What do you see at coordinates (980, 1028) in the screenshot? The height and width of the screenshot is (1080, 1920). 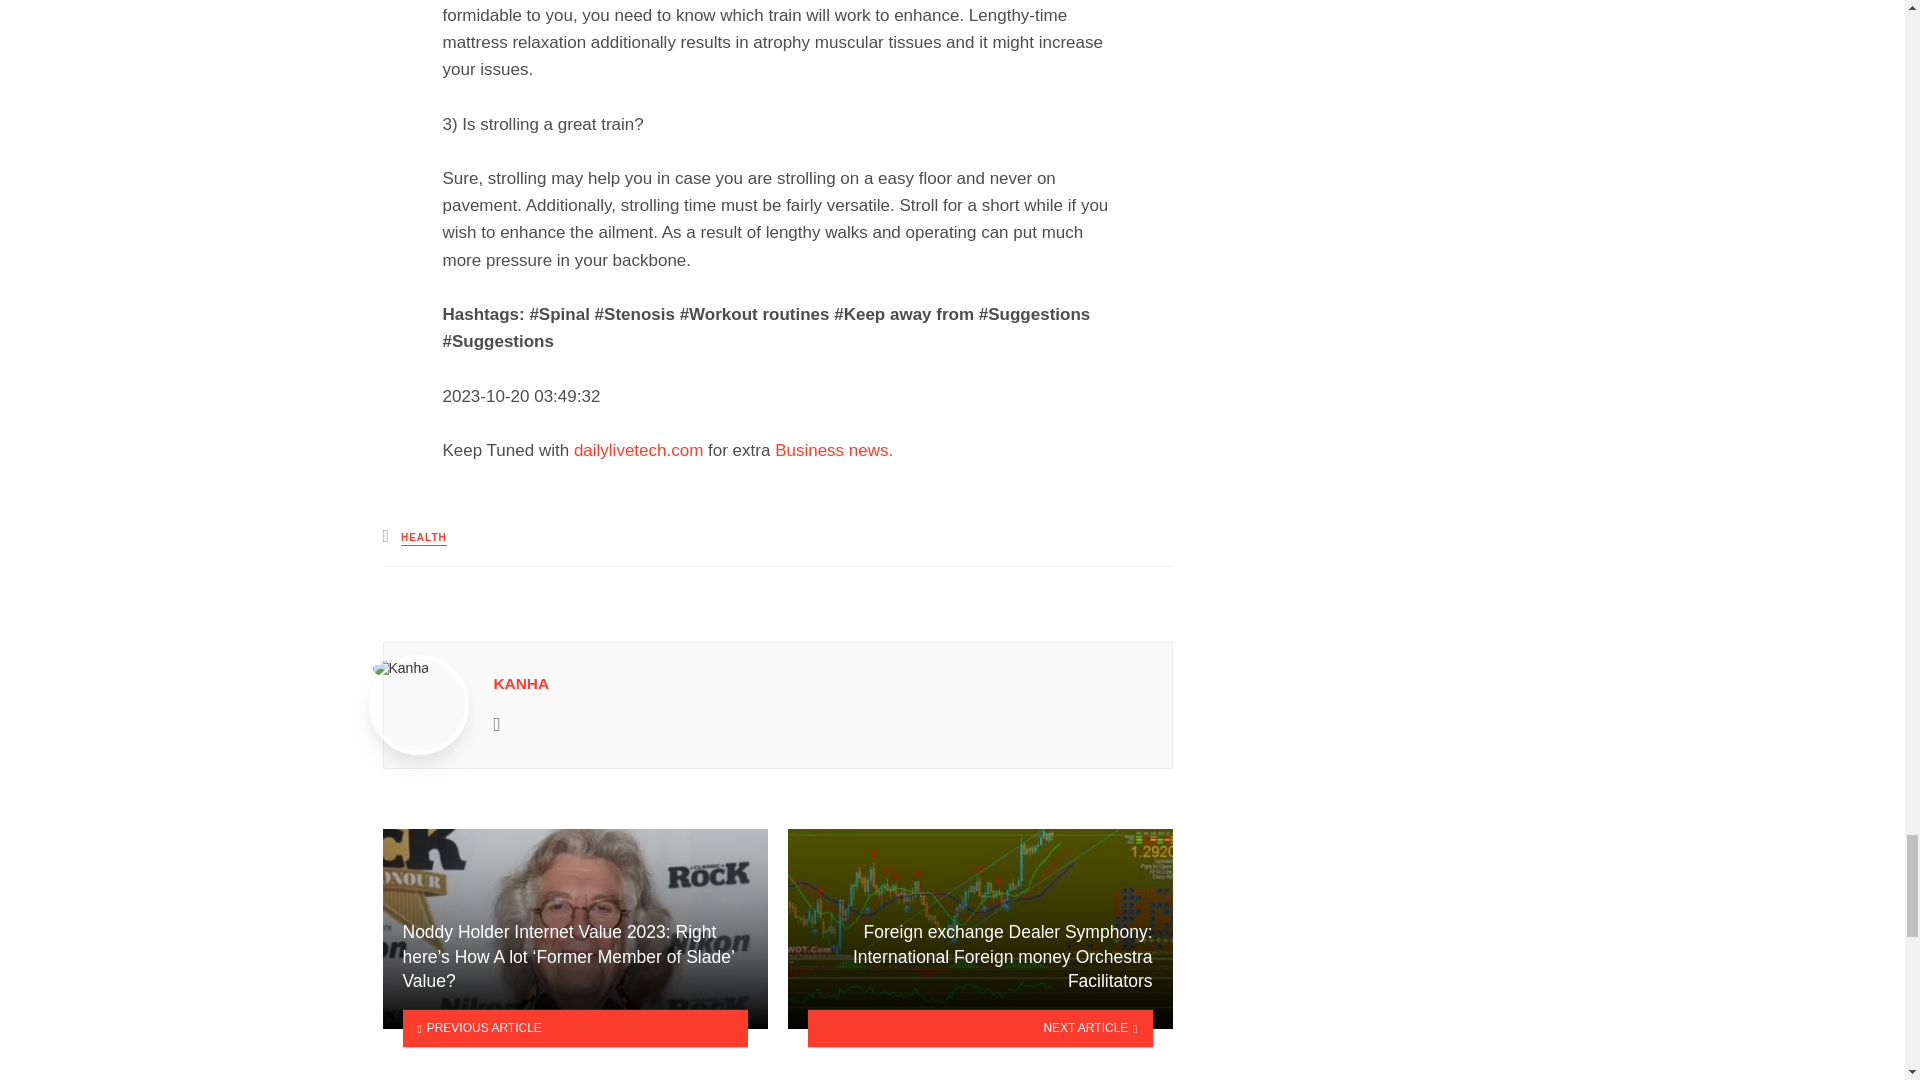 I see `NEXT ARTICLE` at bounding box center [980, 1028].